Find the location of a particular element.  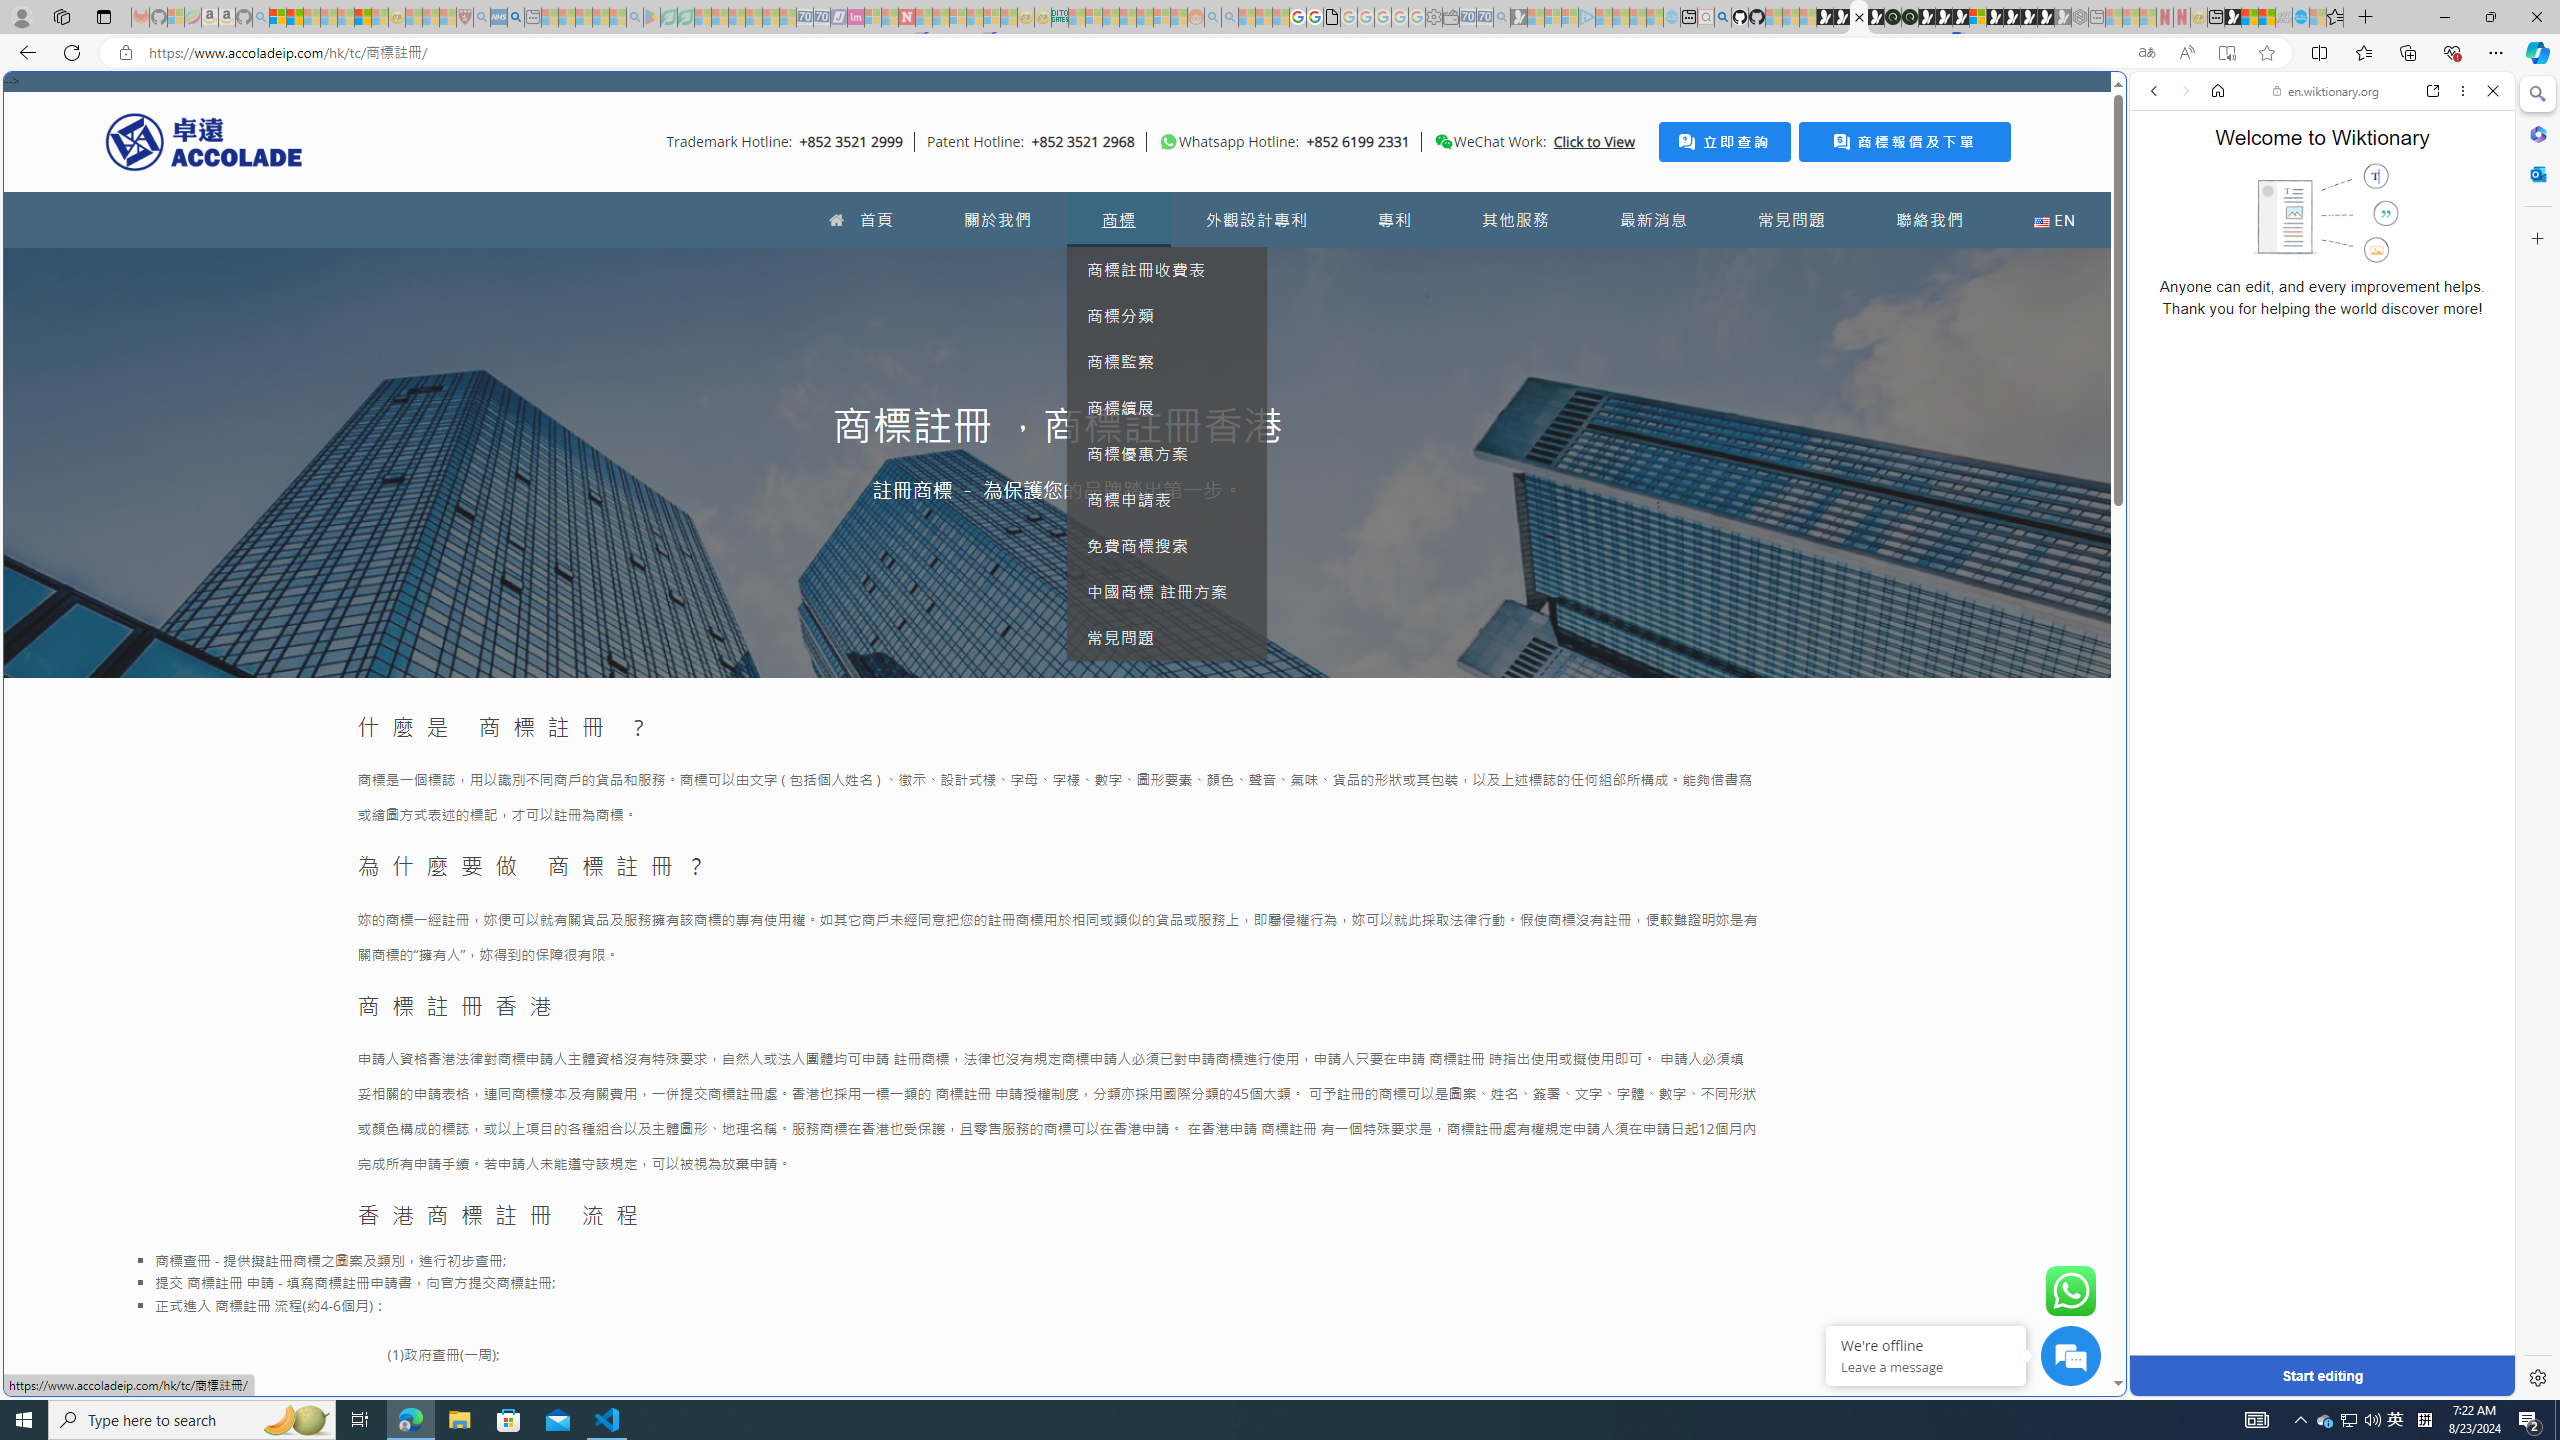

Home | Sky Blue Bikes - Sky Blue Bikes - Sleeping is located at coordinates (1671, 17).